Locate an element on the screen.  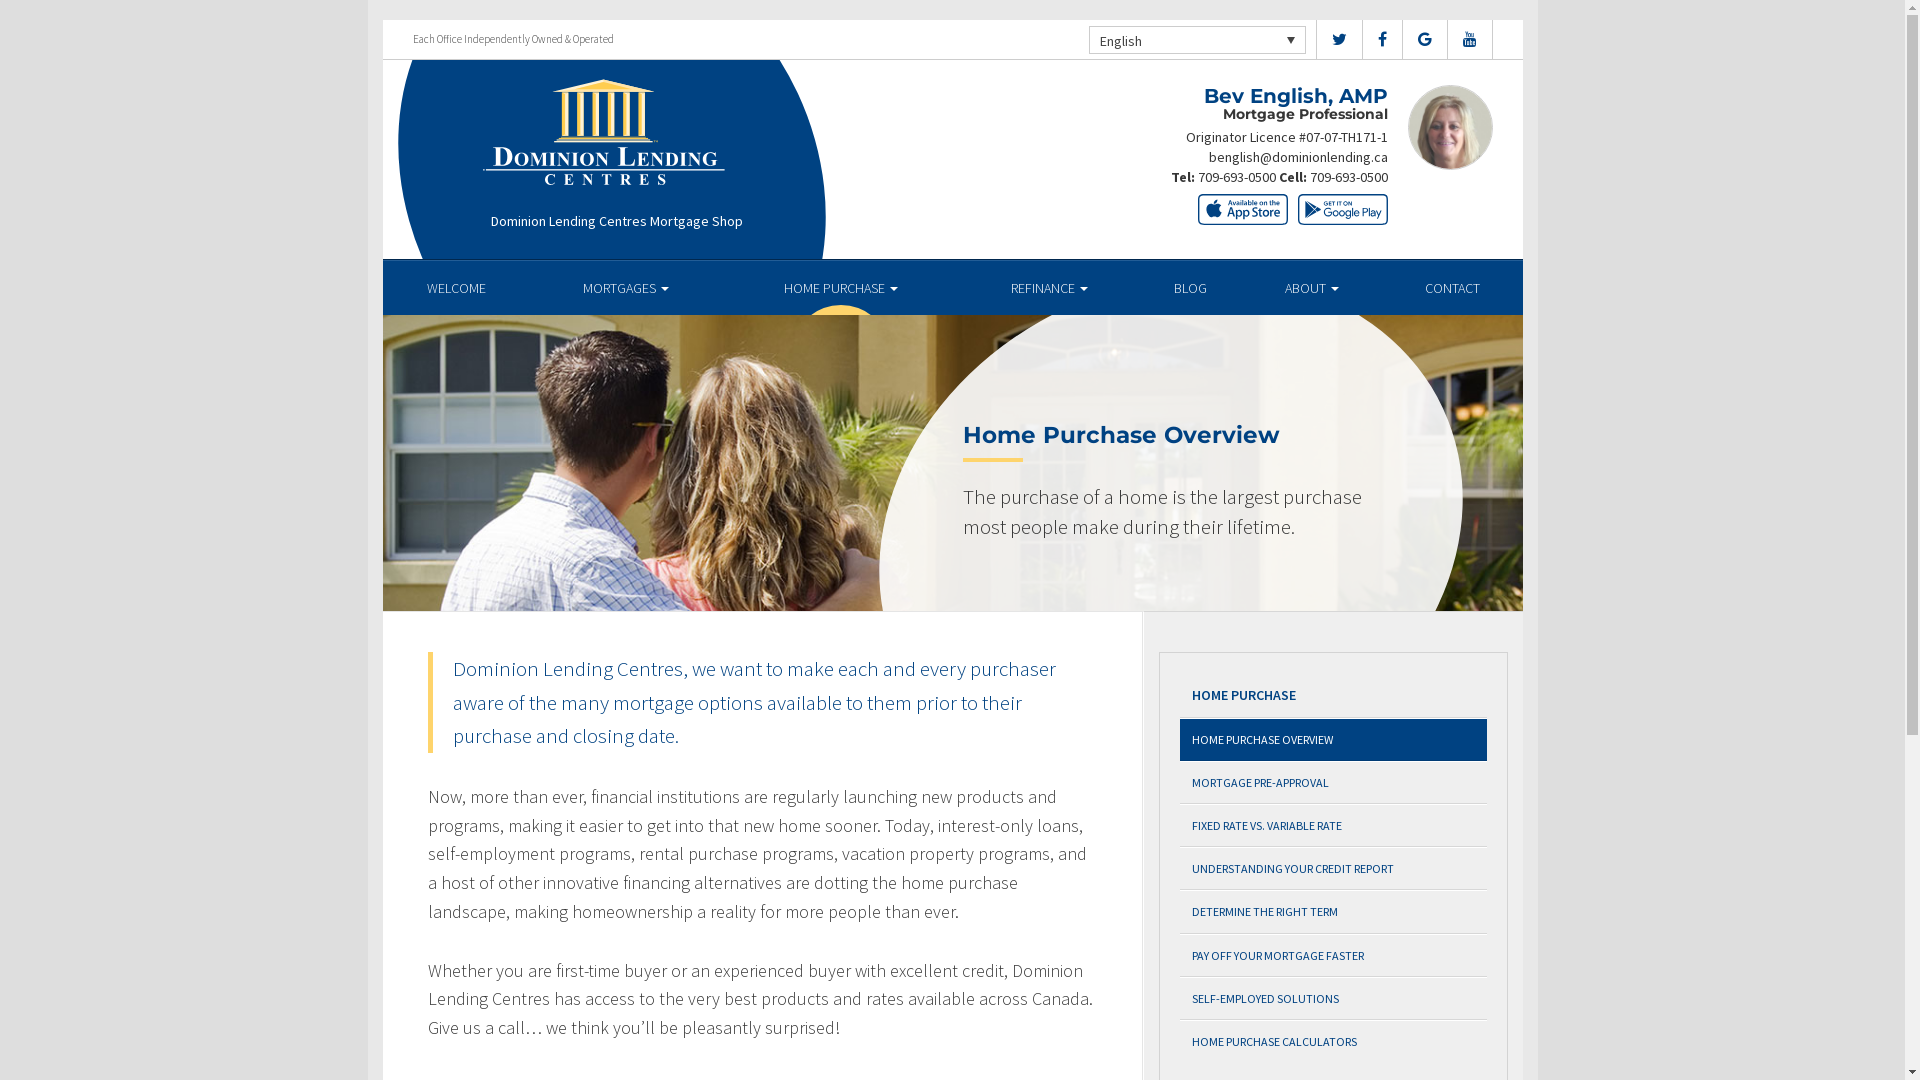
709-693-0500 is located at coordinates (1349, 177).